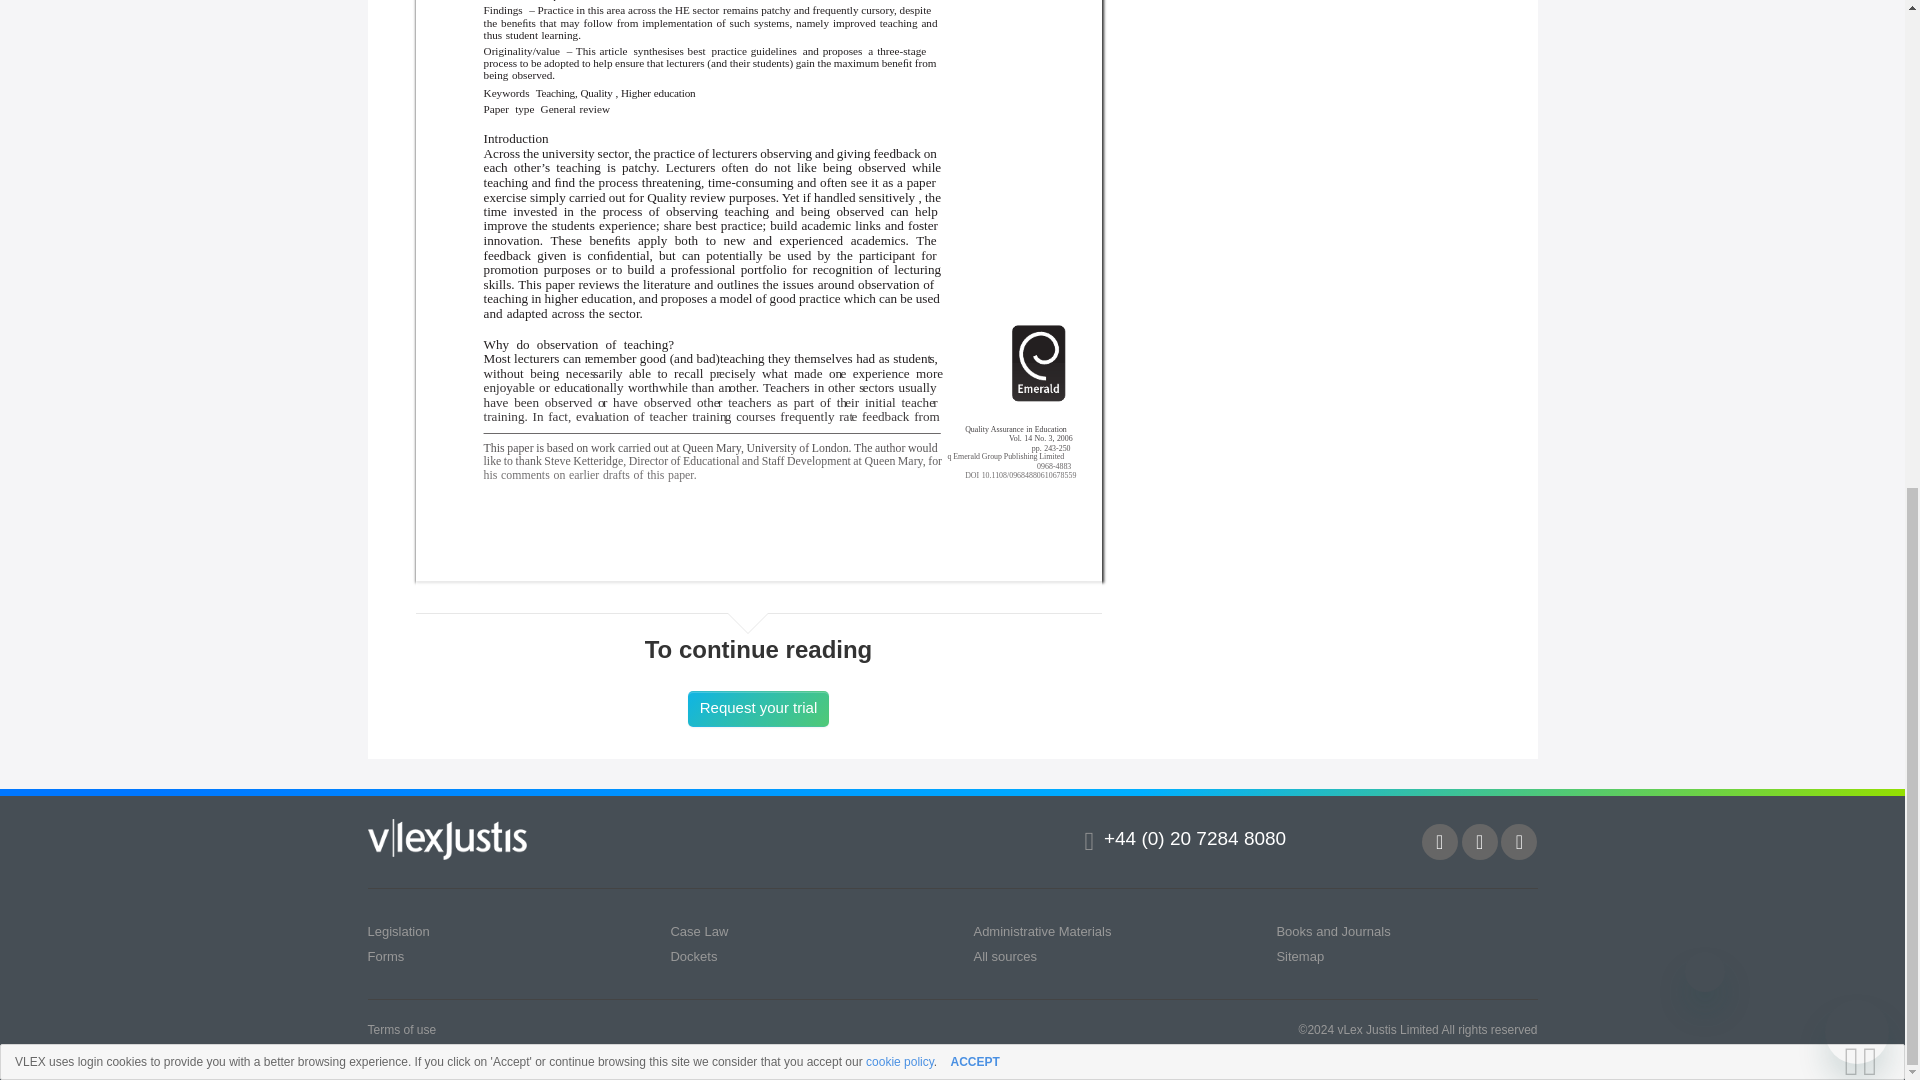 This screenshot has height=1080, width=1920. I want to click on Terms of use, so click(402, 1029).